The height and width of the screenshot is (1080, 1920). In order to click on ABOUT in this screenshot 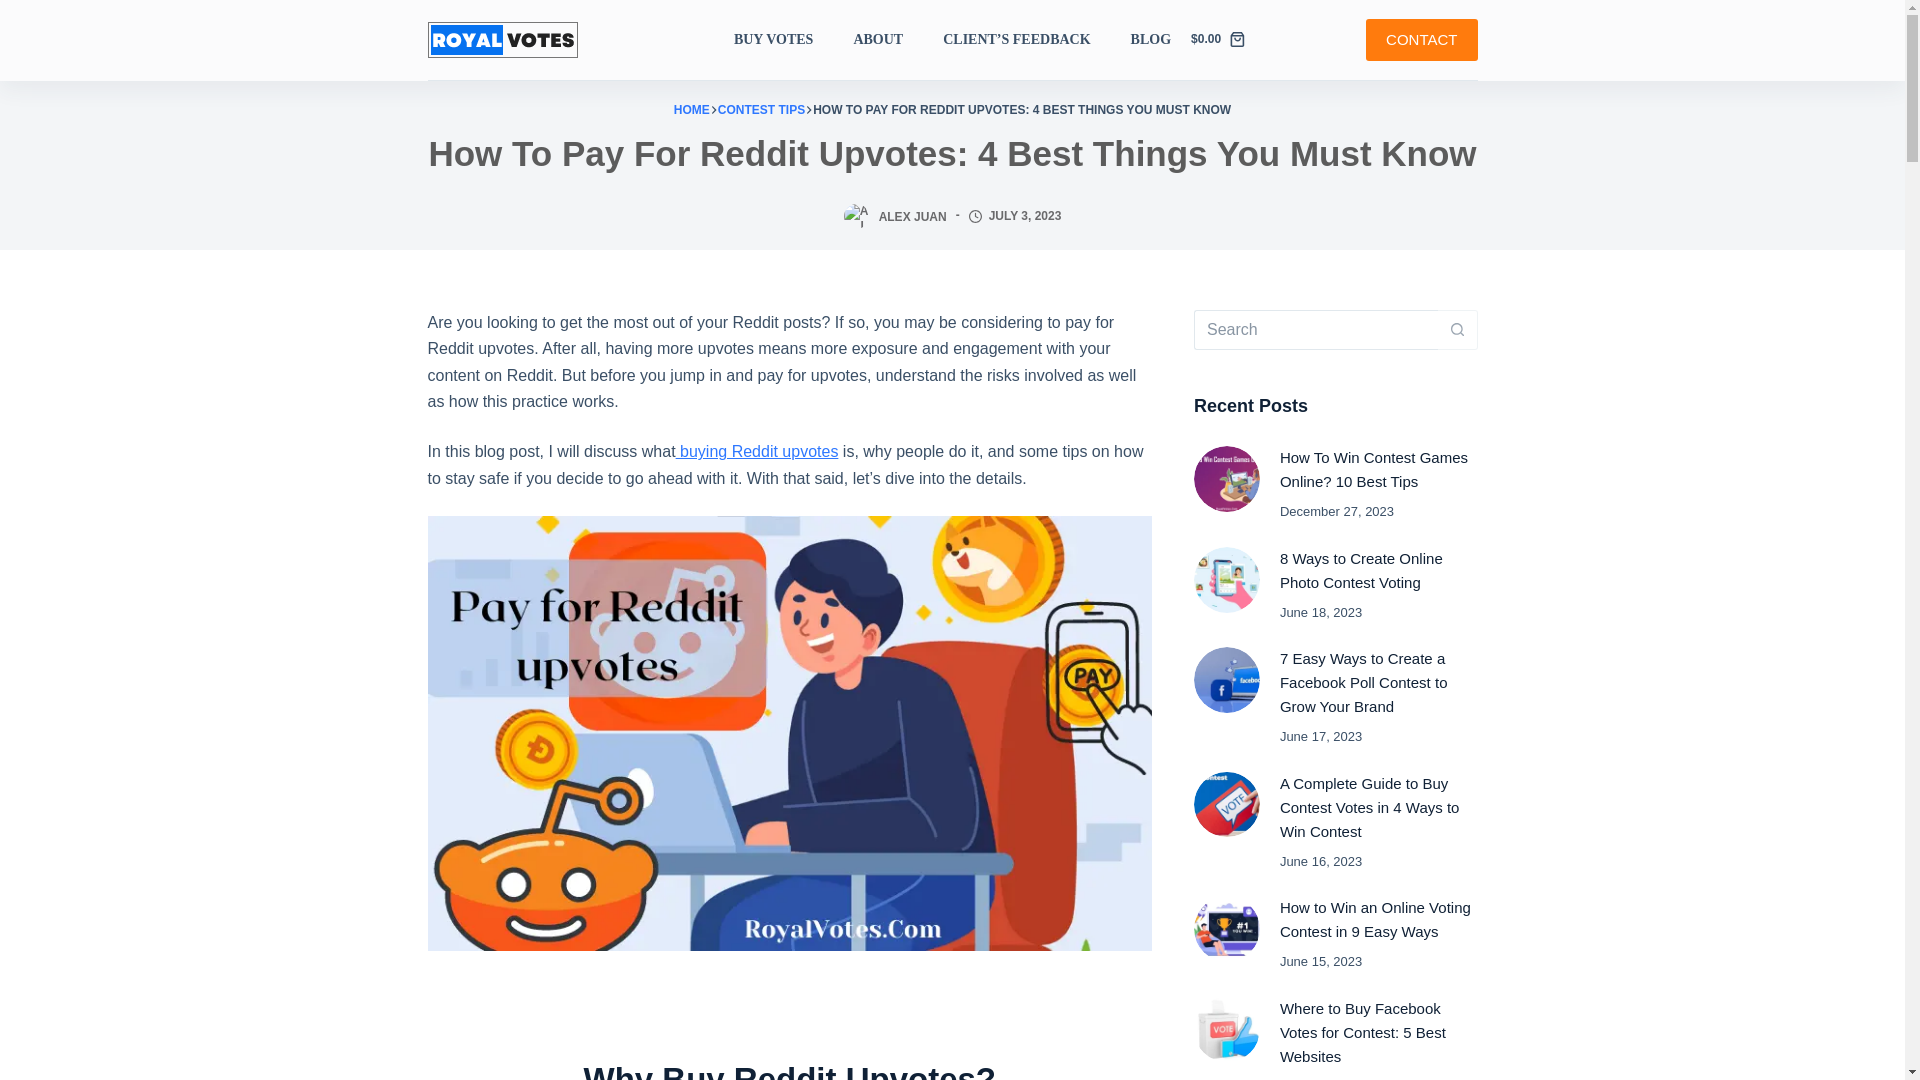, I will do `click(878, 40)`.